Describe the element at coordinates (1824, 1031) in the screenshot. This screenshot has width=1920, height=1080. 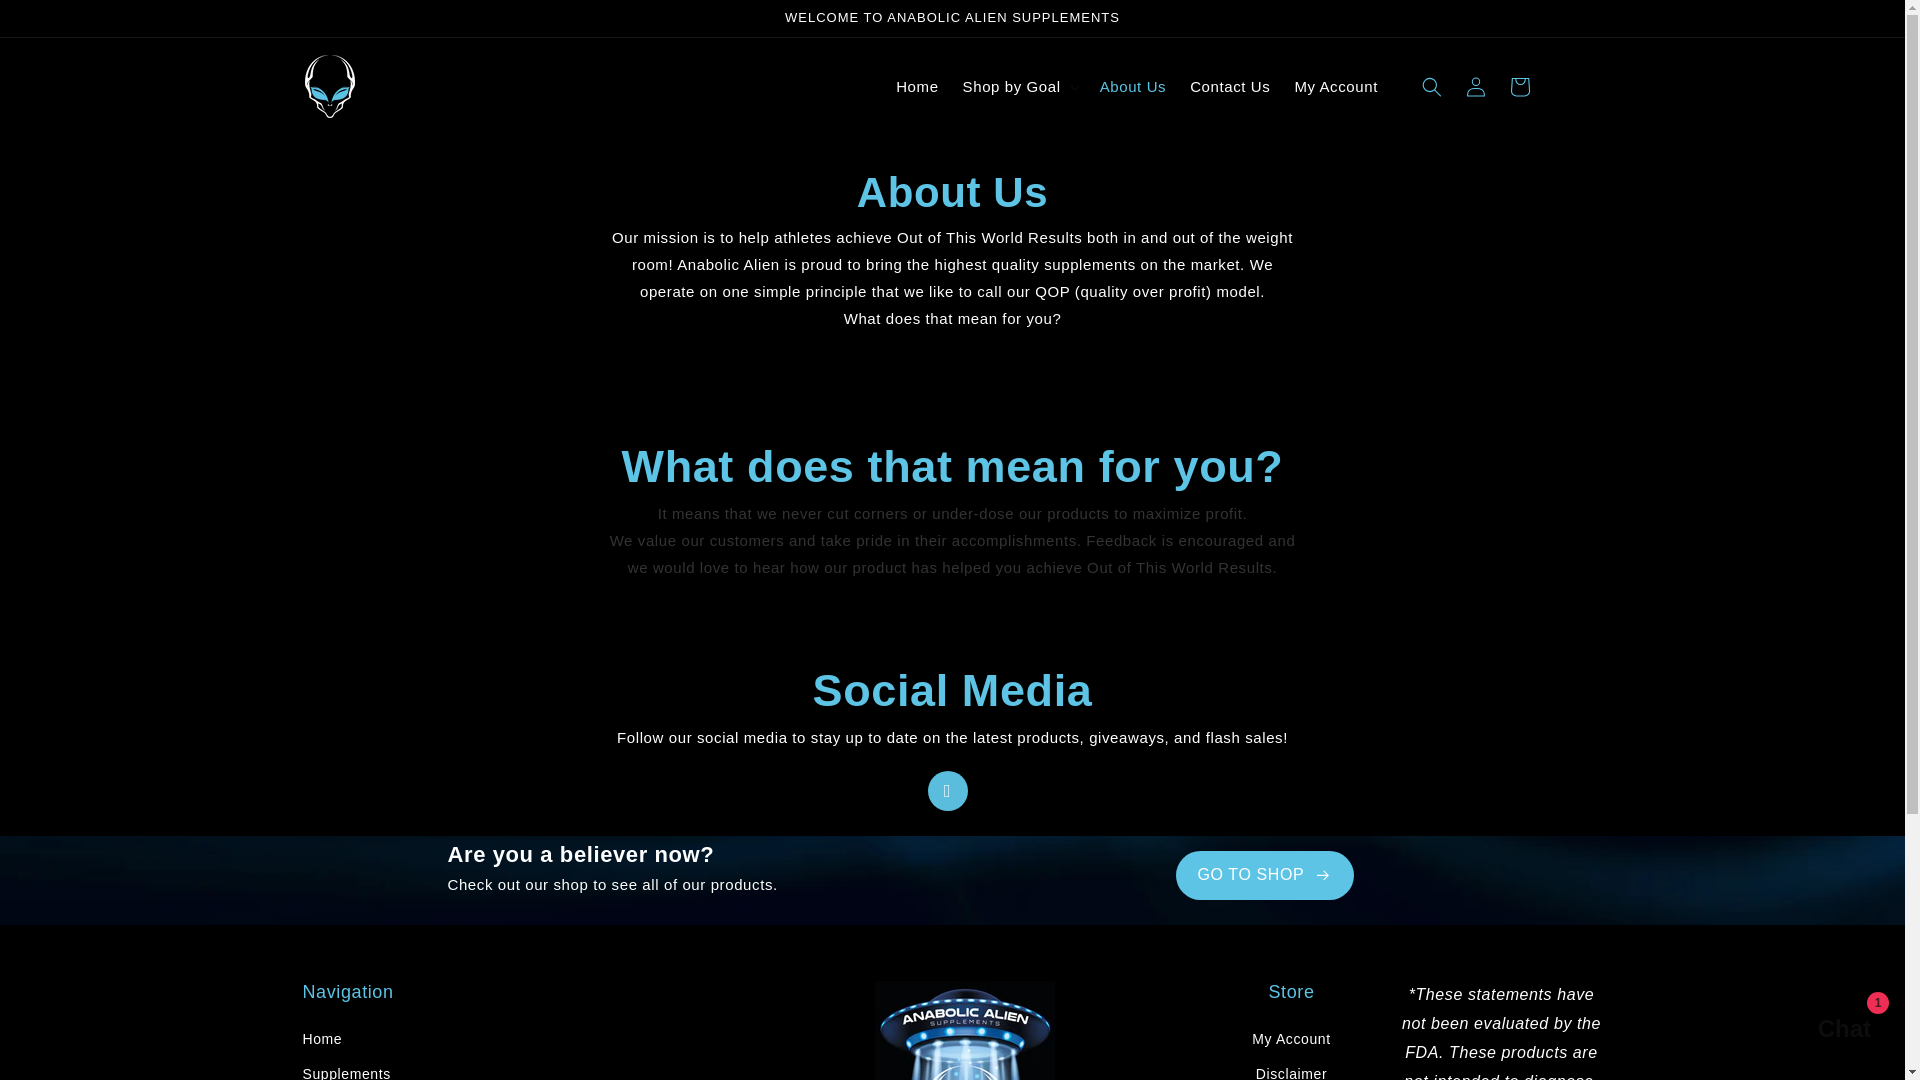
I see `Shopify online store chat` at that location.